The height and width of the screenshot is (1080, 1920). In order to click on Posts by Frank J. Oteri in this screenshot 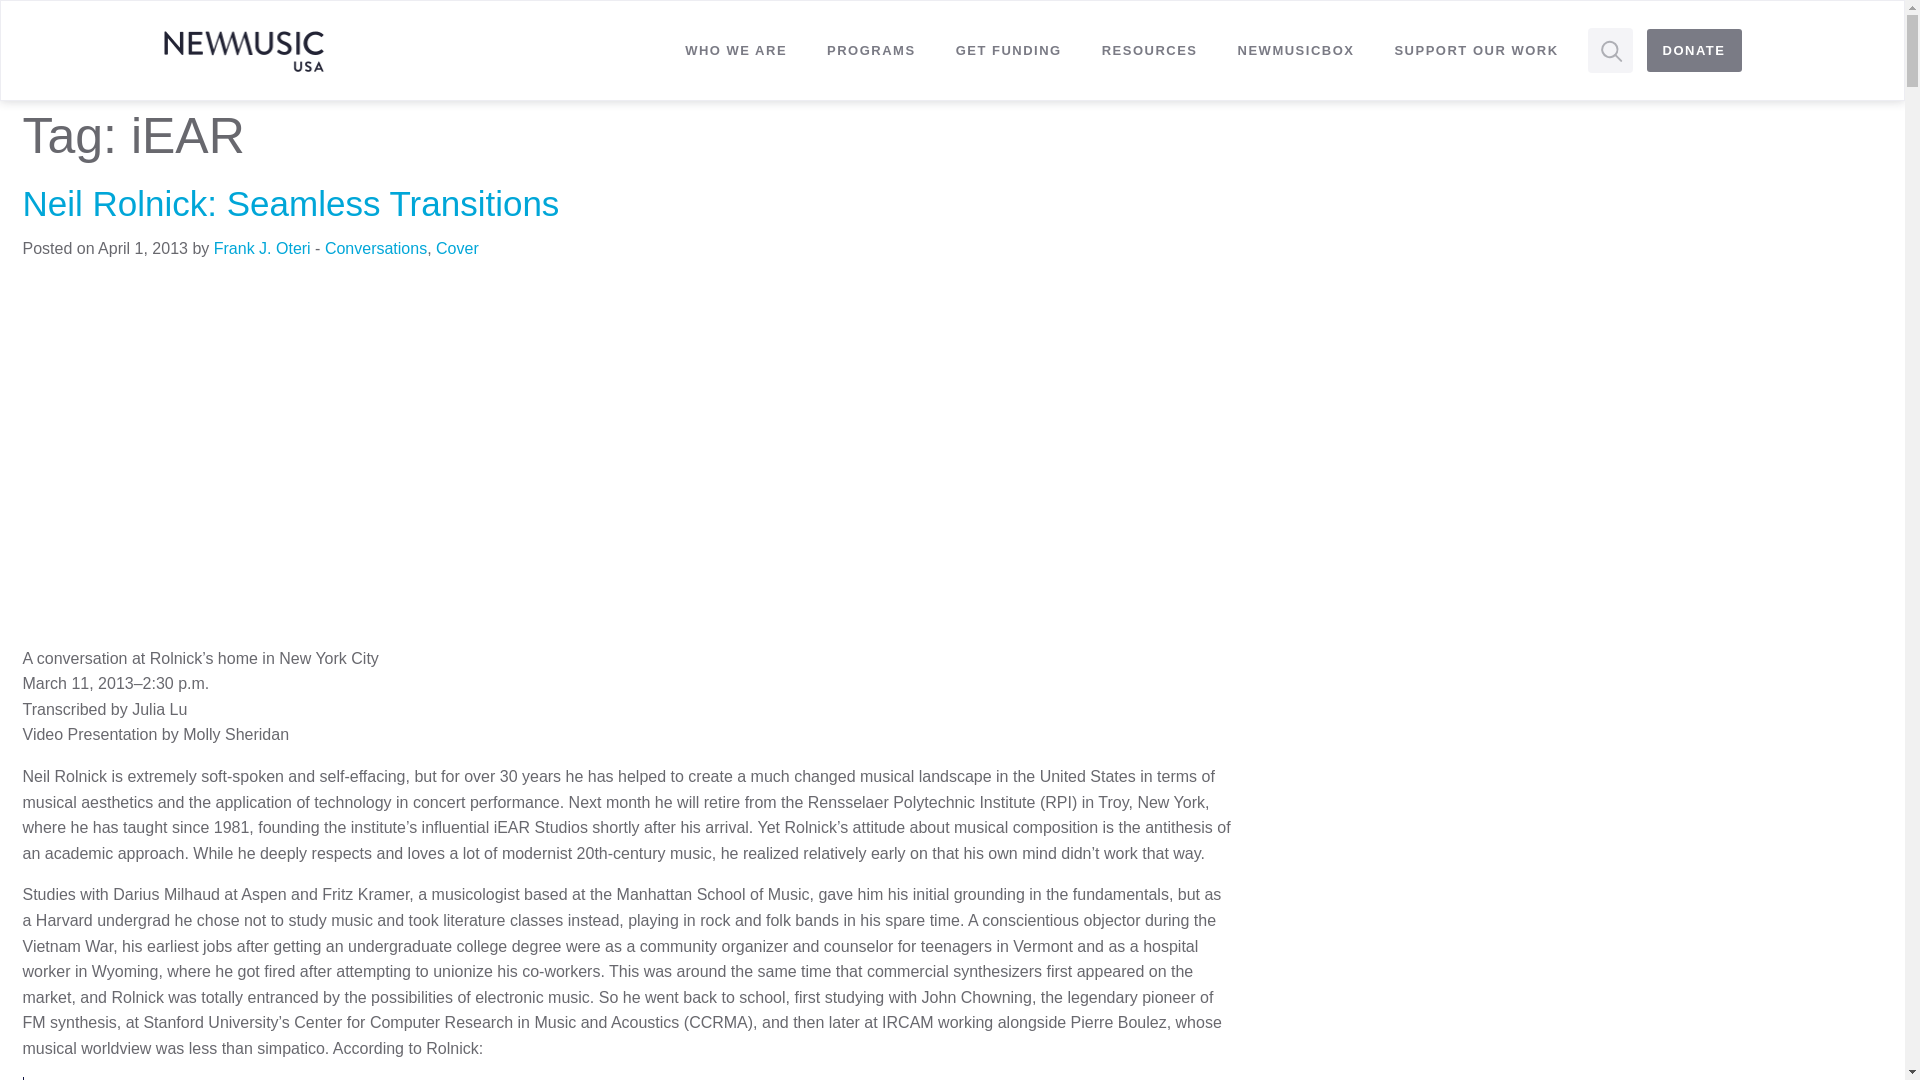, I will do `click(262, 248)`.